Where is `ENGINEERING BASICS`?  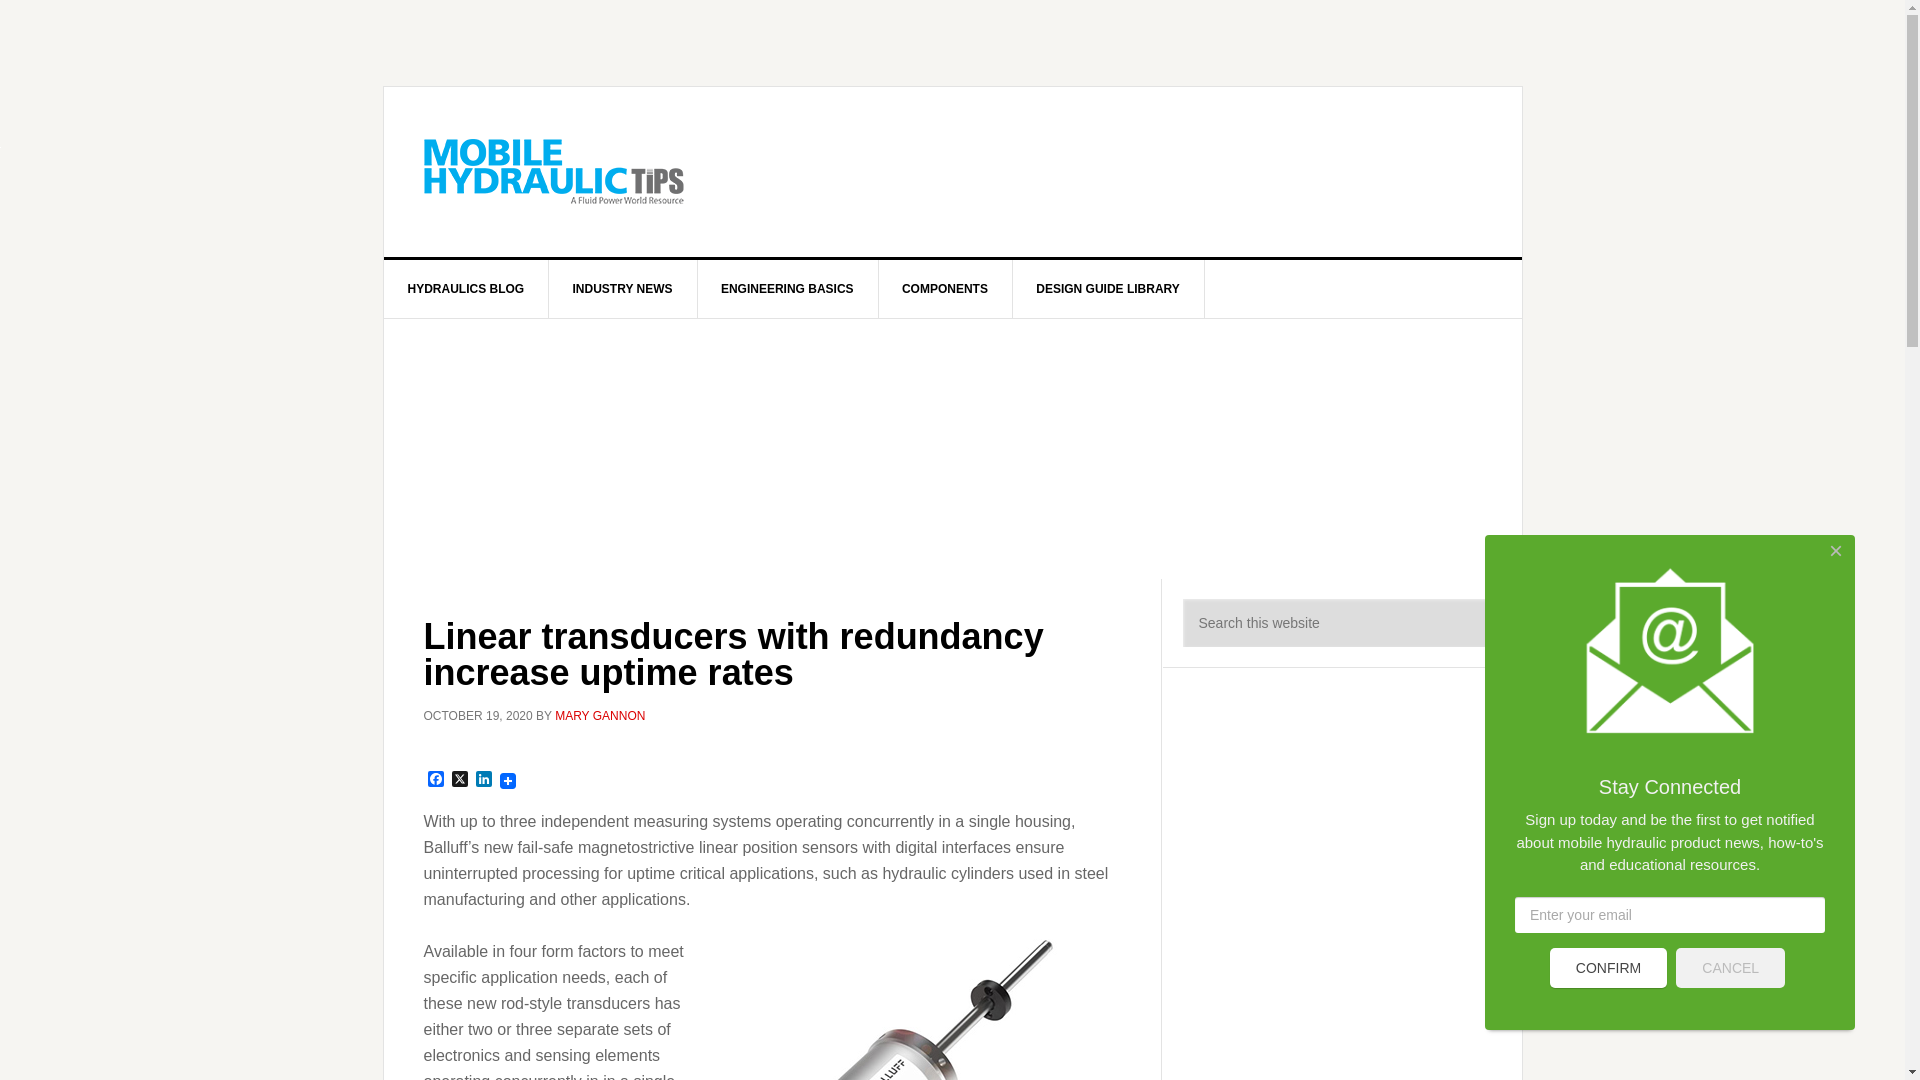 ENGINEERING BASICS is located at coordinates (788, 288).